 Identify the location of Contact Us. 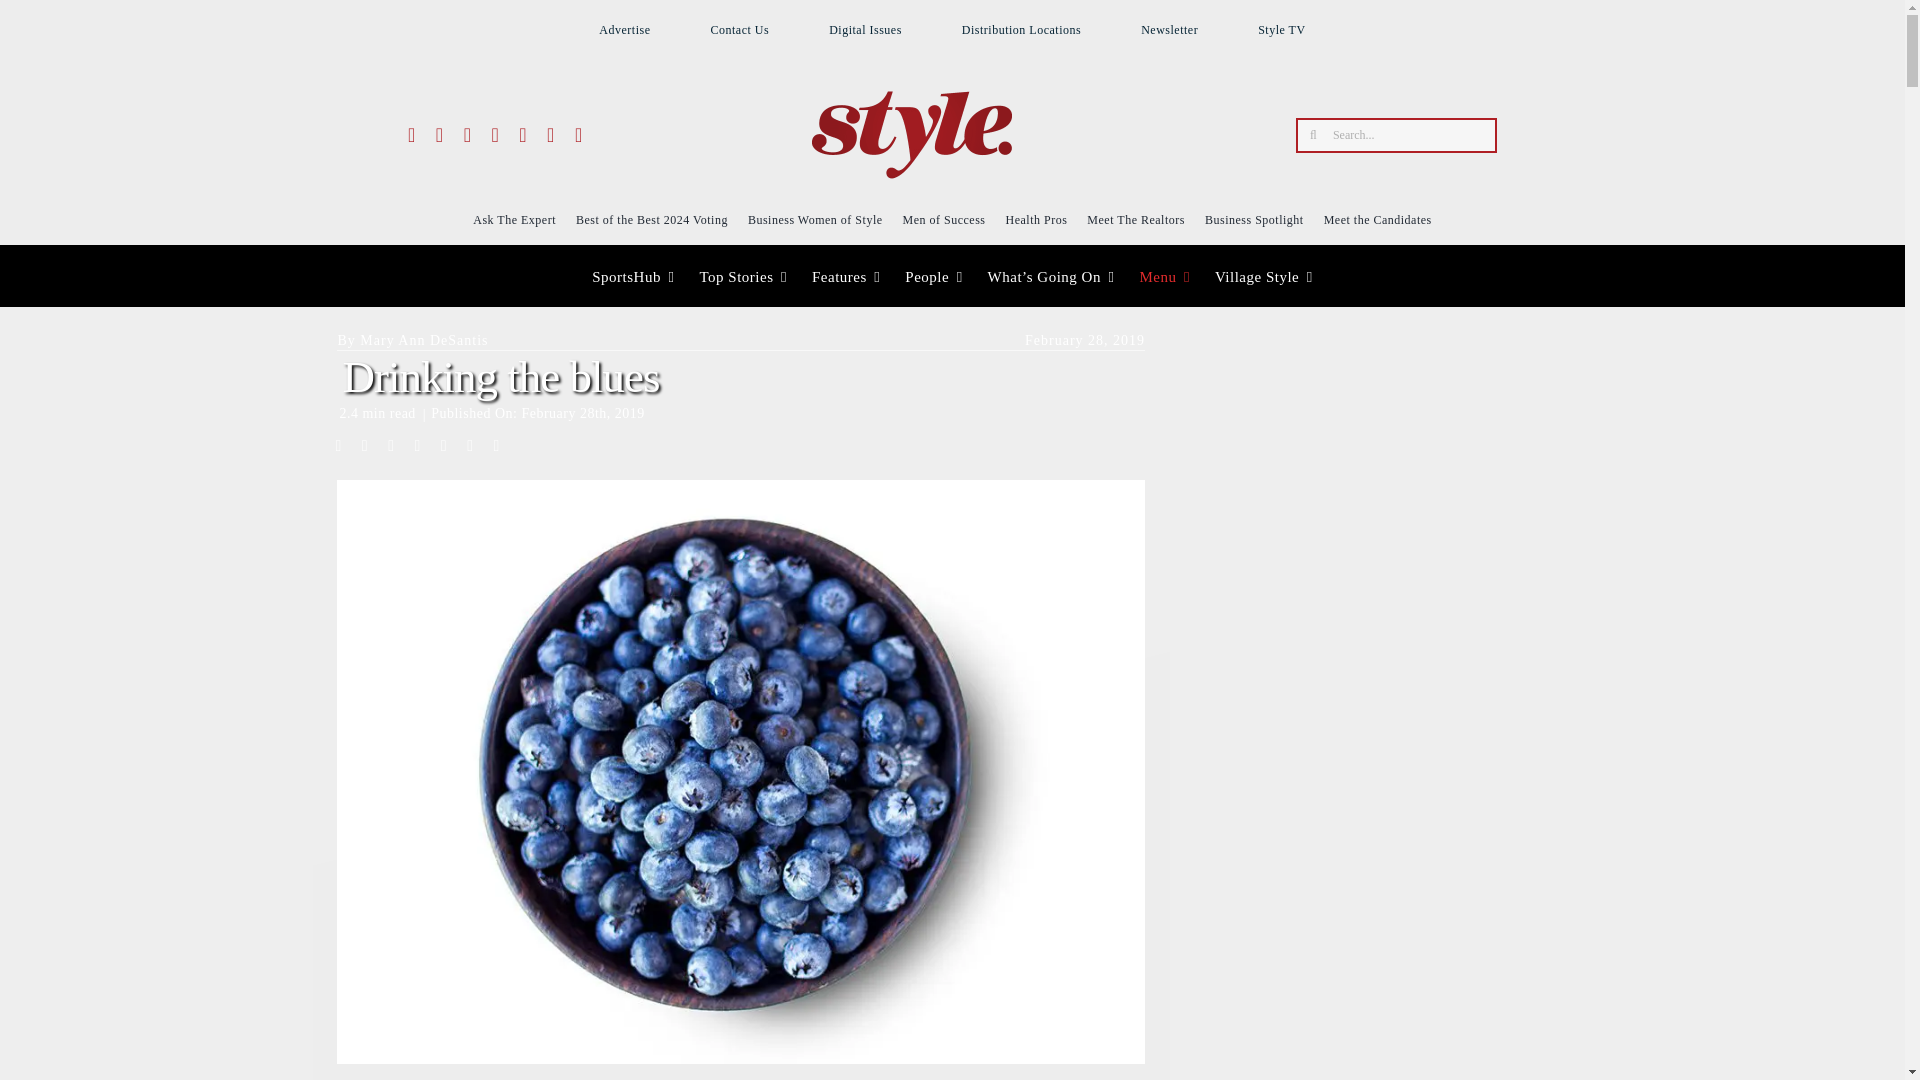
(740, 29).